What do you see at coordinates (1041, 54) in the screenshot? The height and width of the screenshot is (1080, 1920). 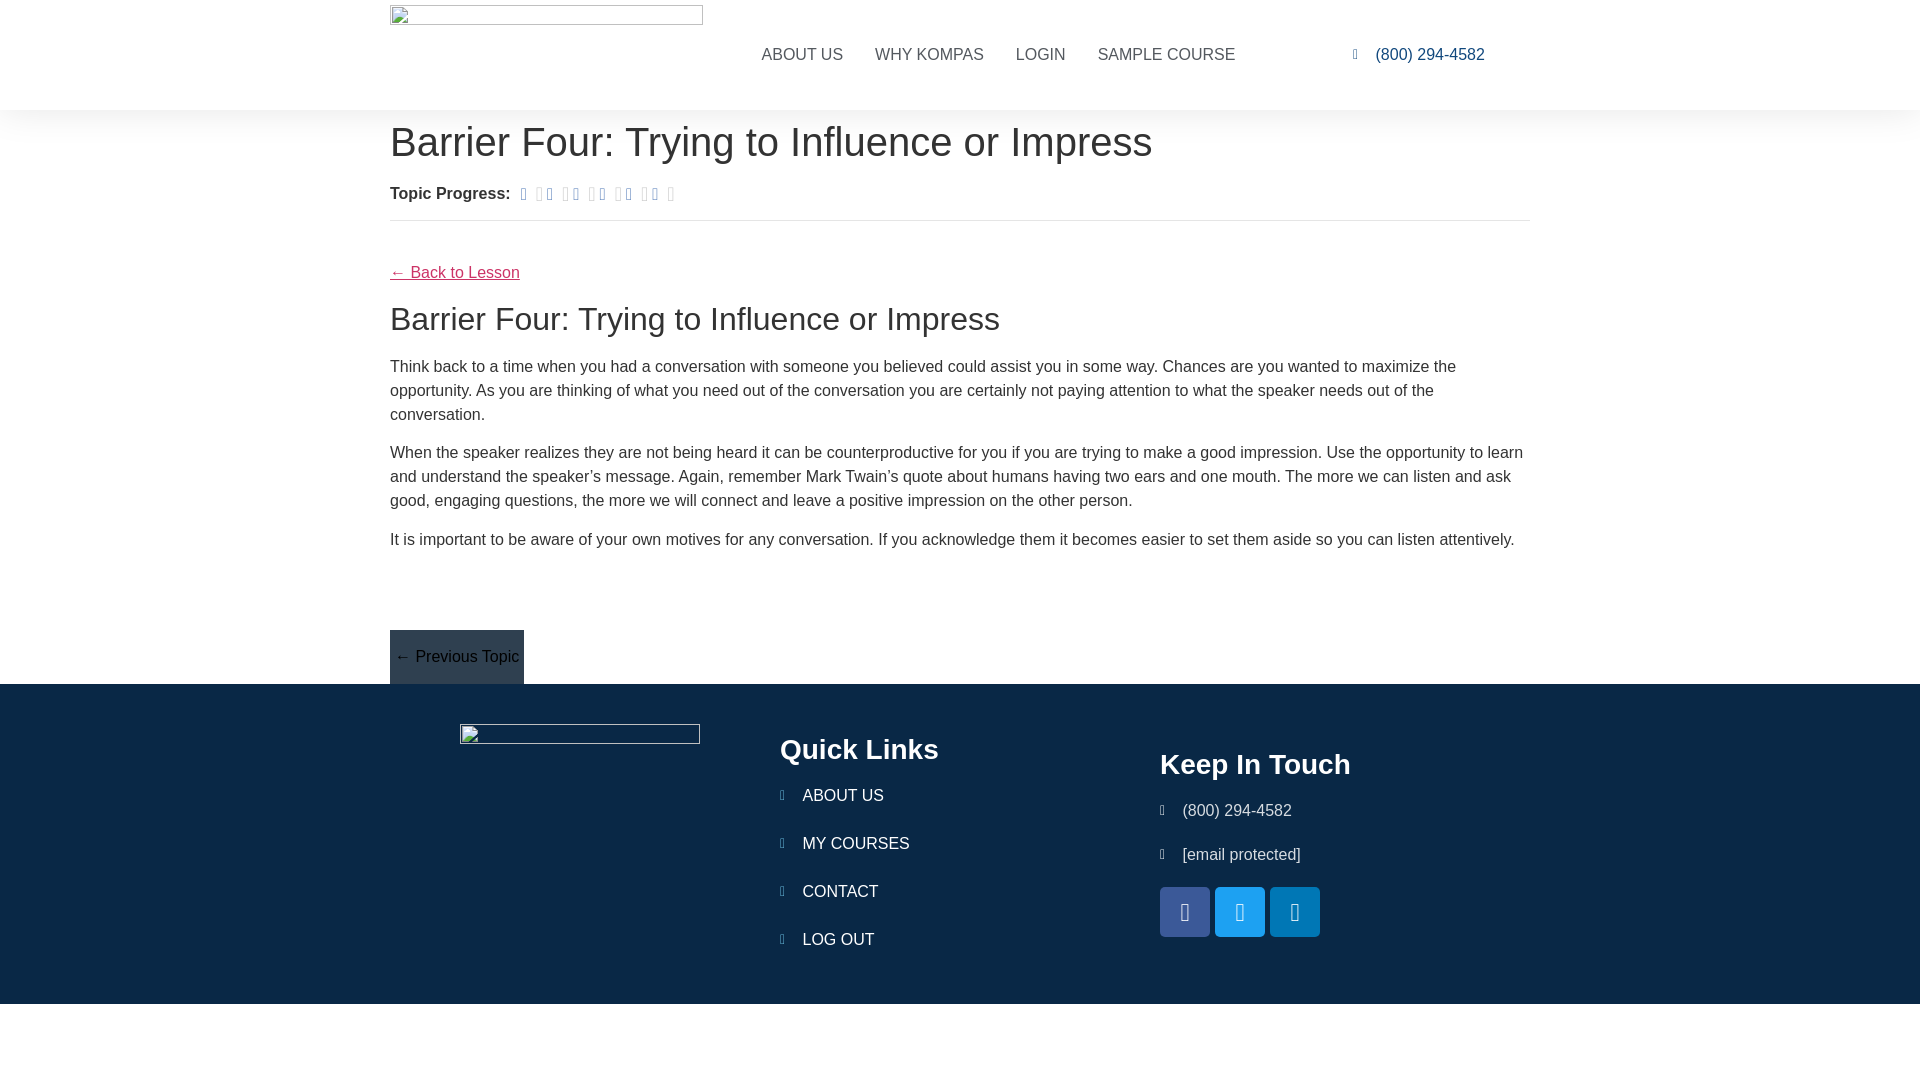 I see `LOGIN` at bounding box center [1041, 54].